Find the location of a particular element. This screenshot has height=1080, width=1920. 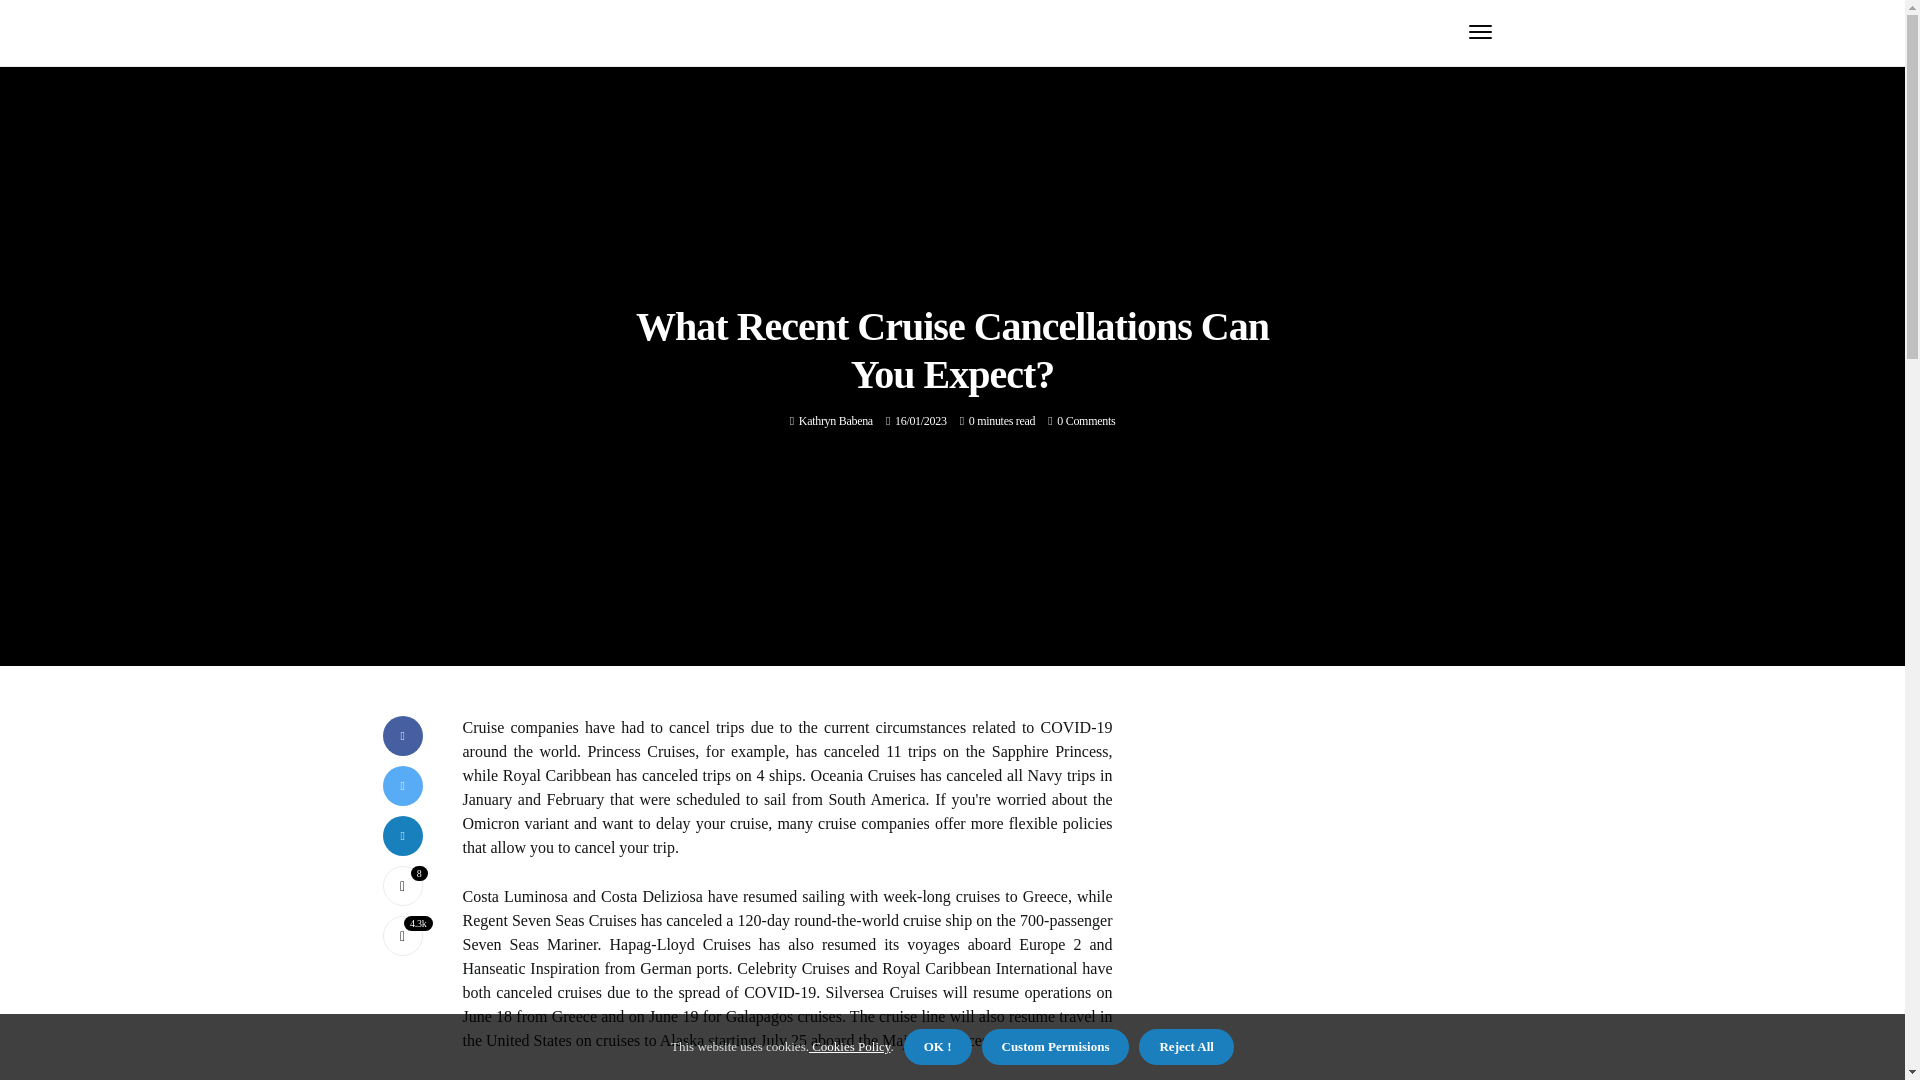

0 Comments is located at coordinates (1086, 420).